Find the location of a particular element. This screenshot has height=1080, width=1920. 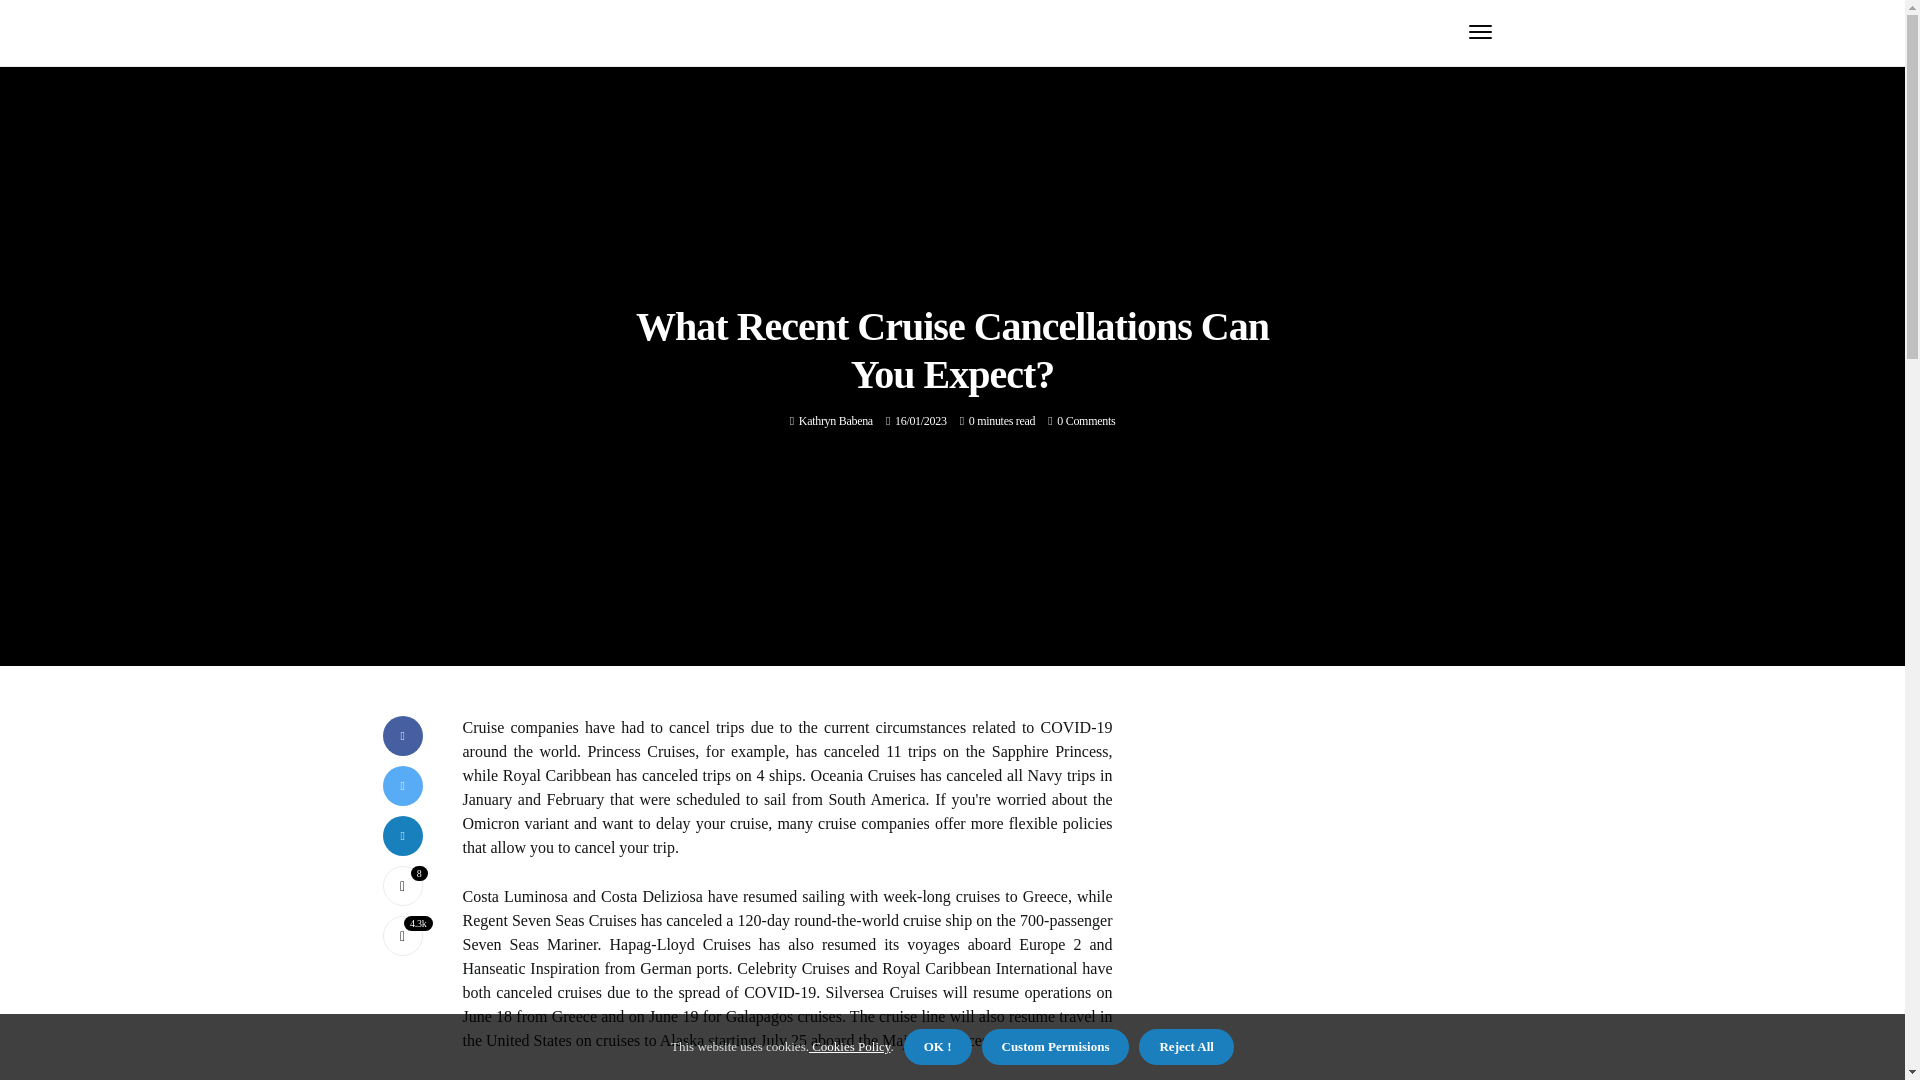

0 Comments is located at coordinates (1086, 420).